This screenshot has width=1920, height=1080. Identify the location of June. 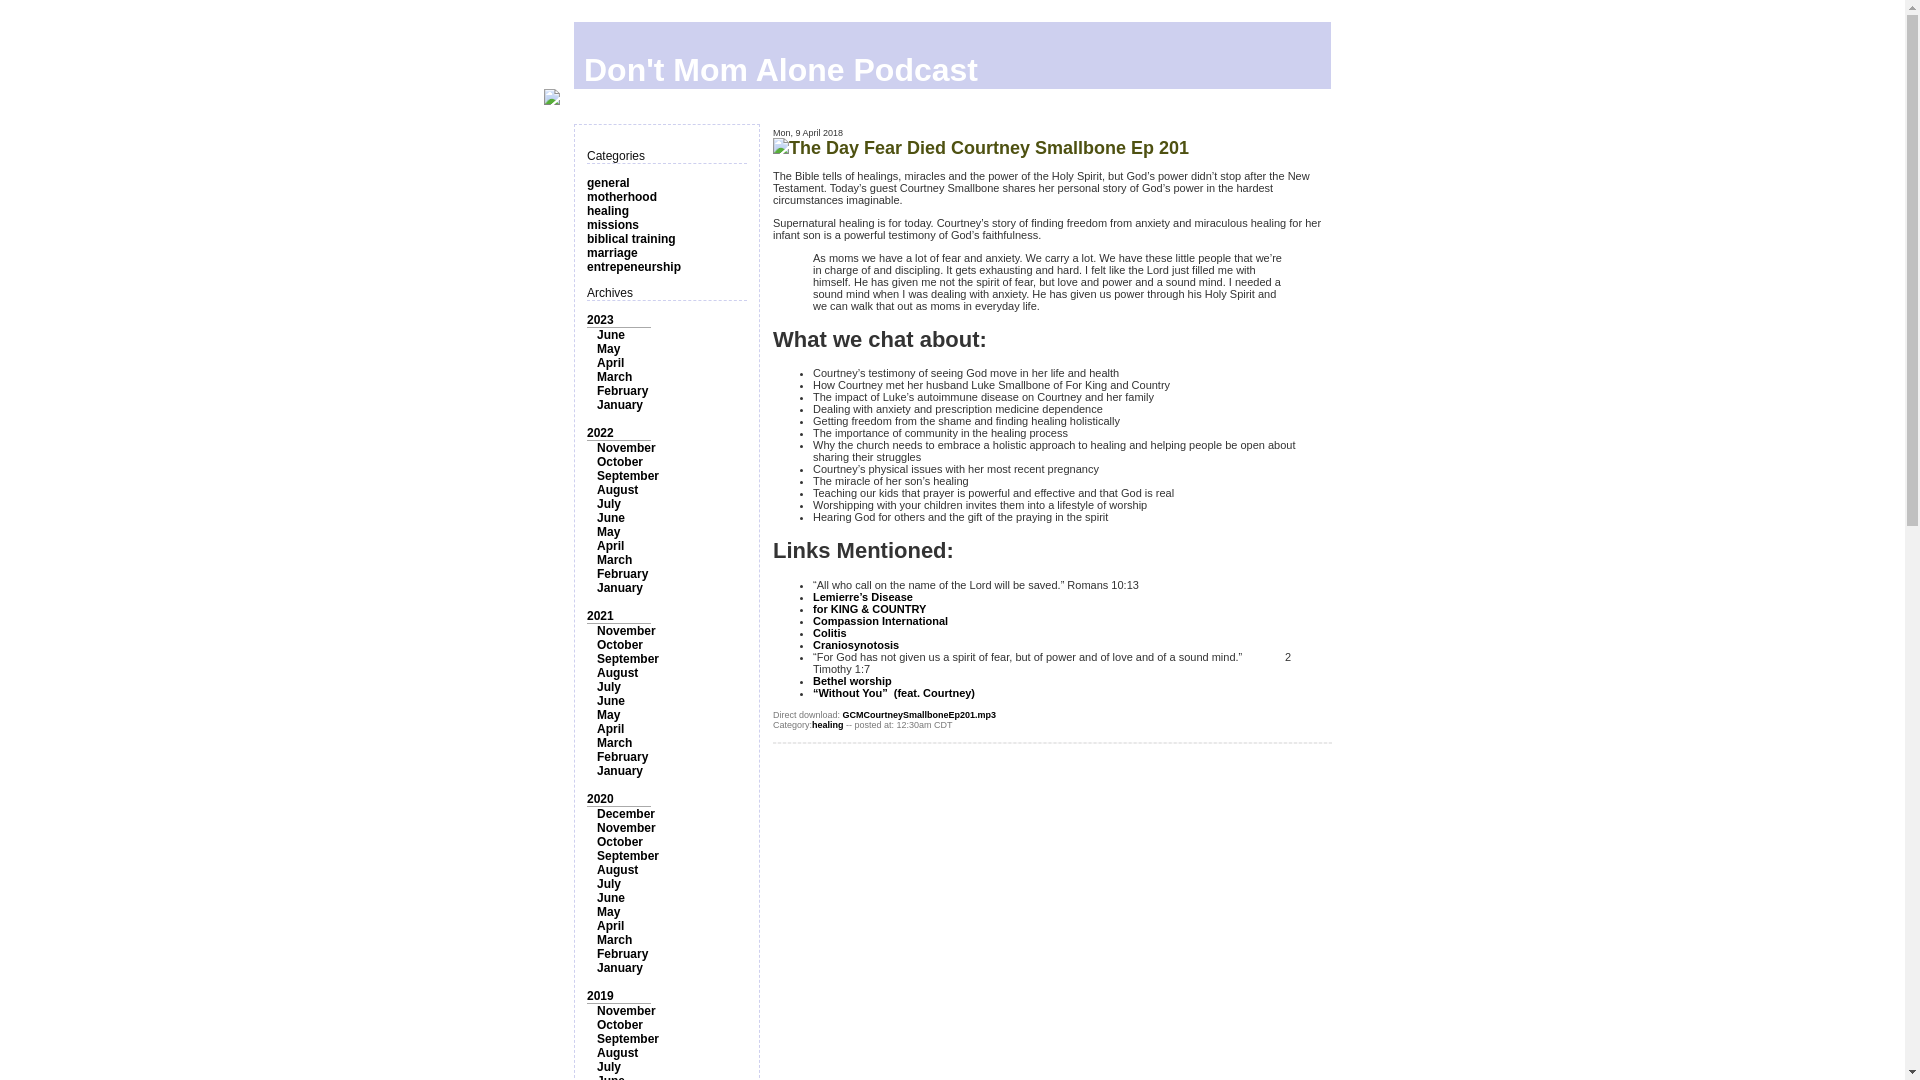
(611, 517).